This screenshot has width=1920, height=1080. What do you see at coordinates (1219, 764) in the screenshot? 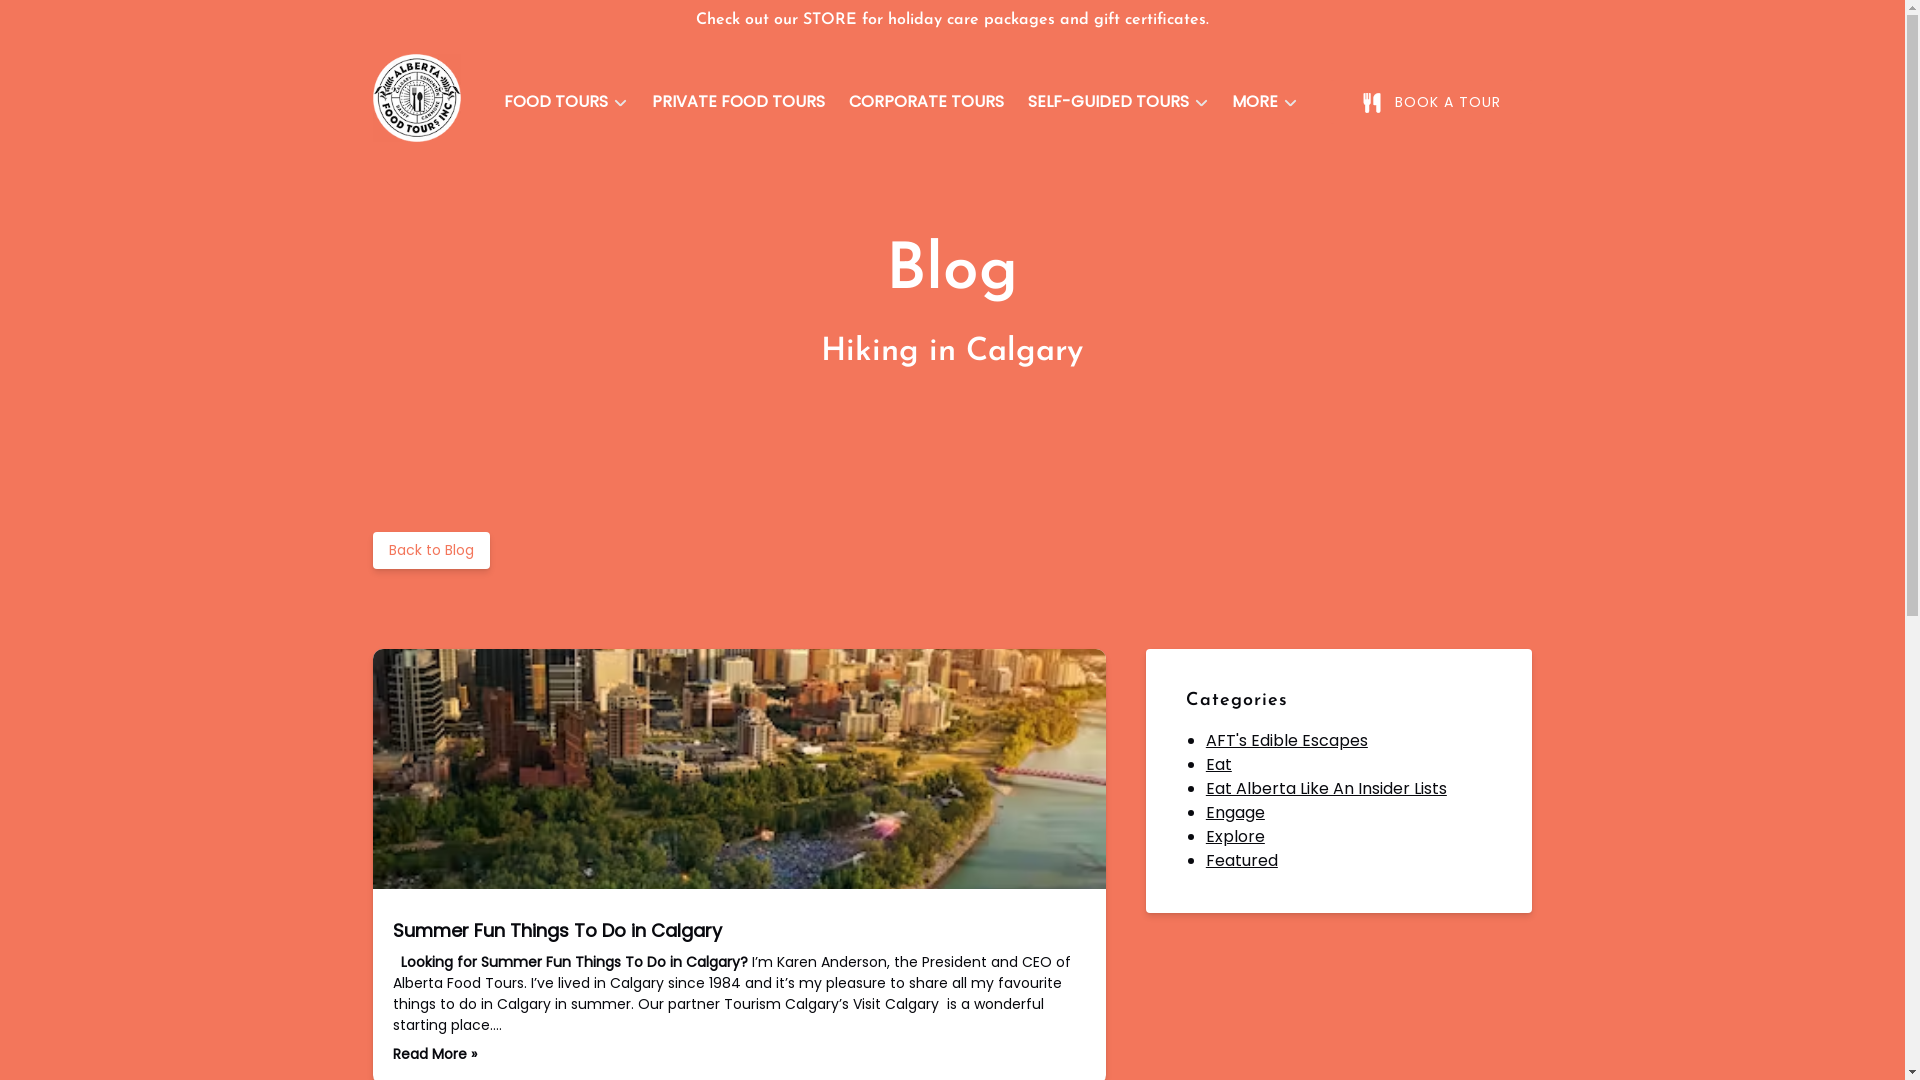
I see `Eat` at bounding box center [1219, 764].